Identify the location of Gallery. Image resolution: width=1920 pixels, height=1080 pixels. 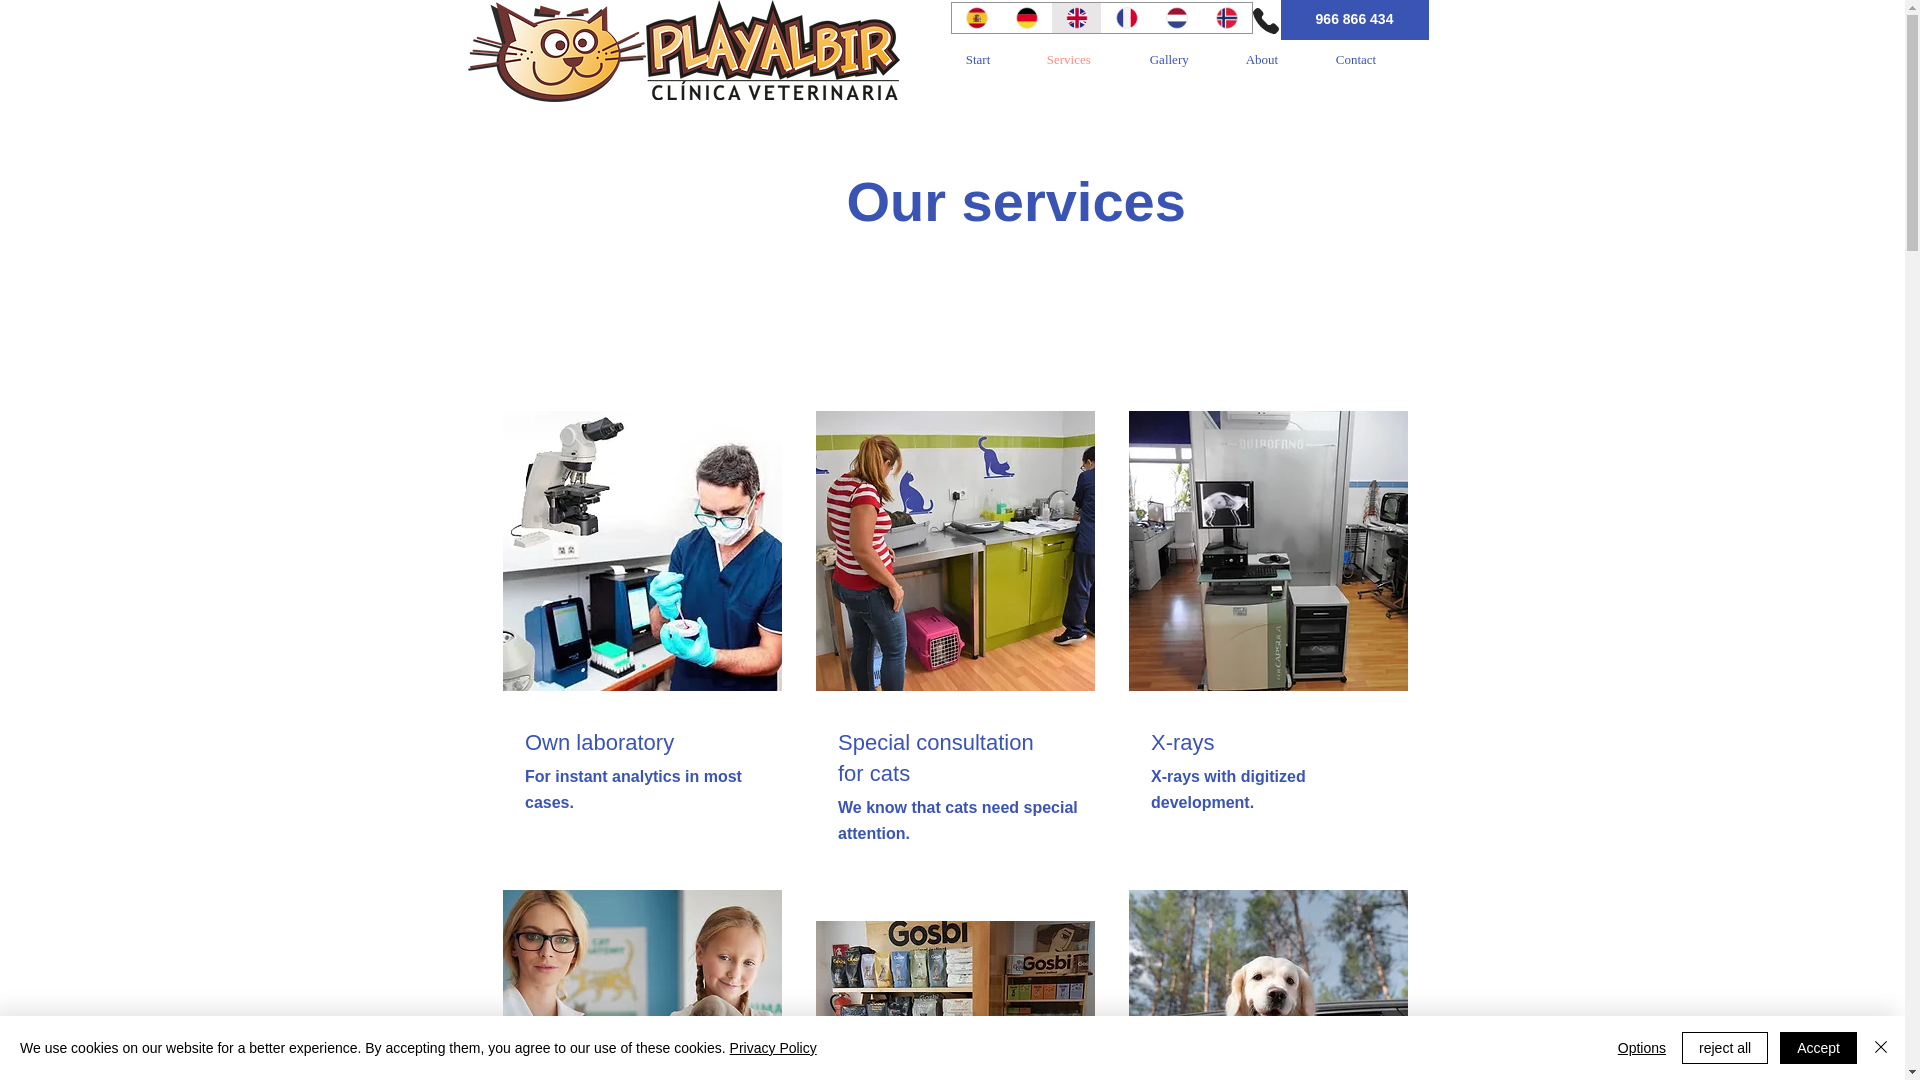
(1182, 59).